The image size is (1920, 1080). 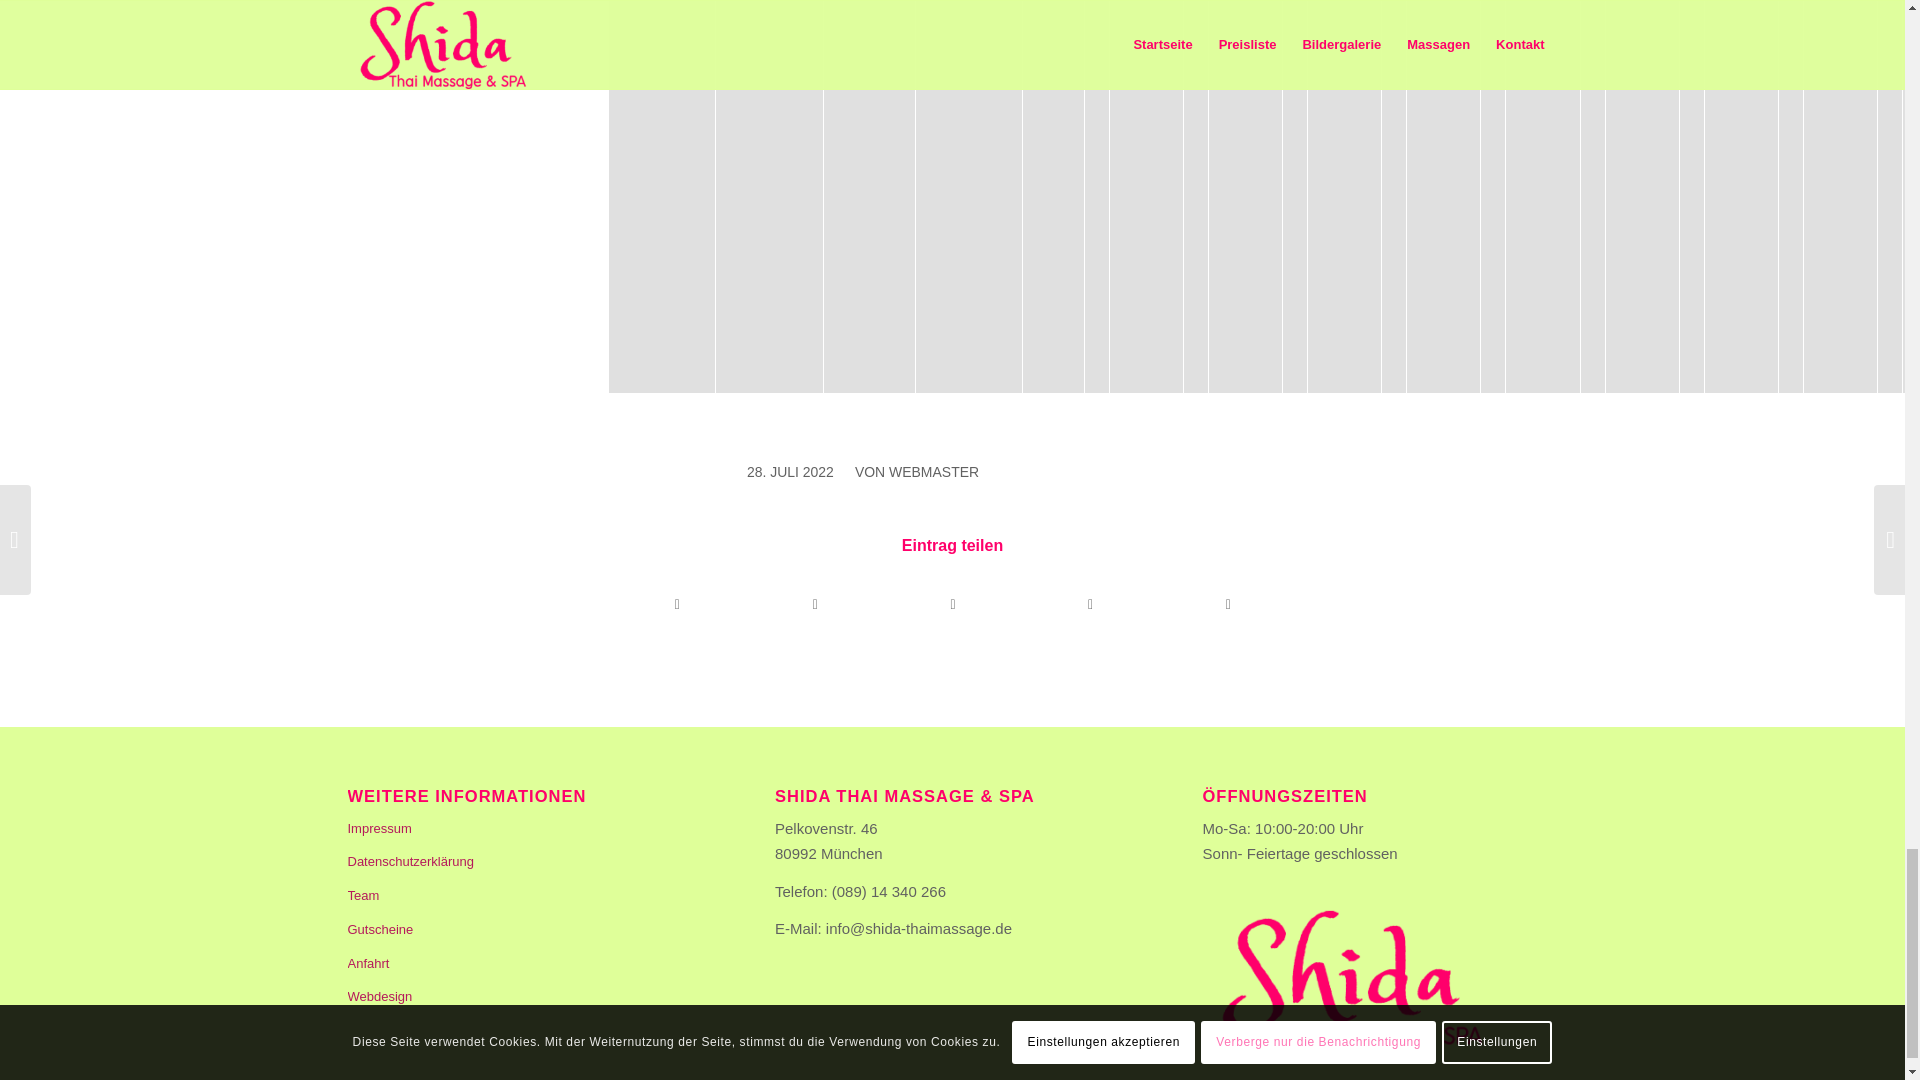 I want to click on Anfahrt, so click(x=524, y=964).